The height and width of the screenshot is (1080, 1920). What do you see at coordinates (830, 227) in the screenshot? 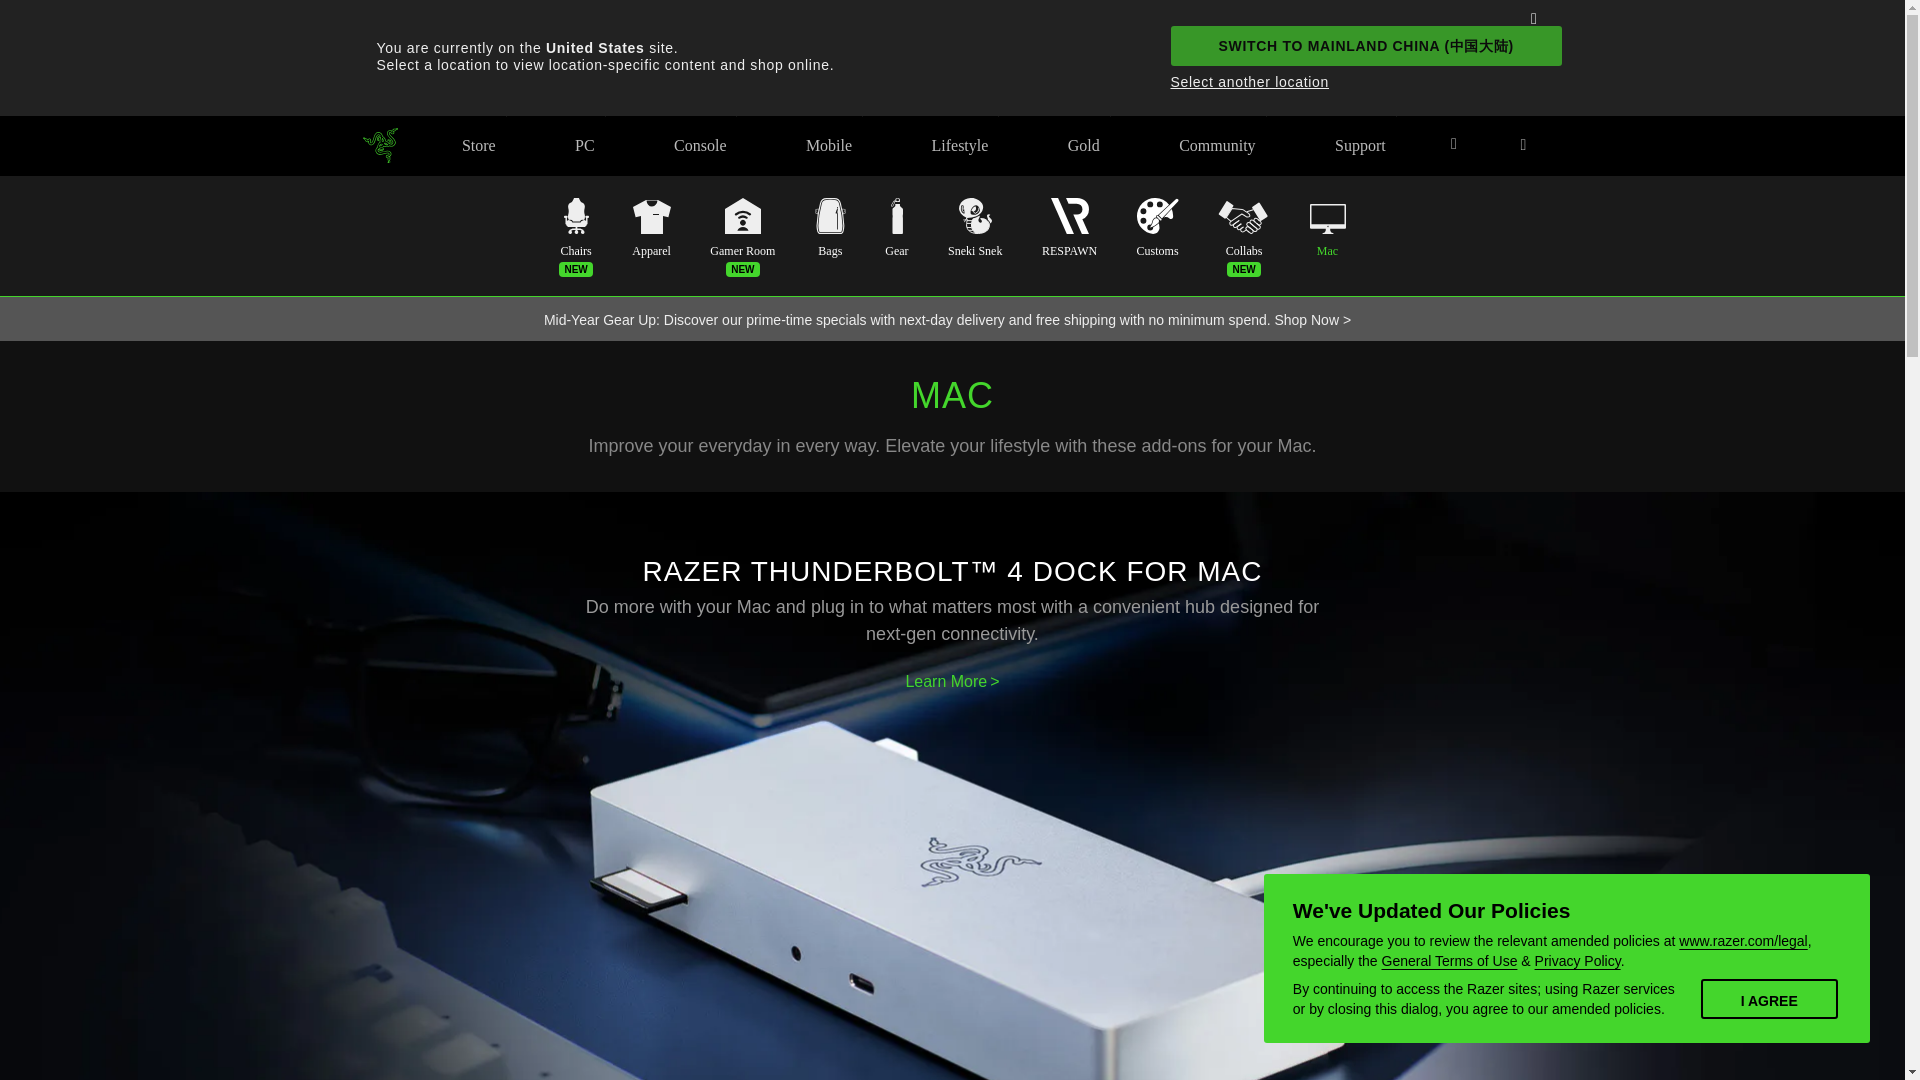
I see `bags` at bounding box center [830, 227].